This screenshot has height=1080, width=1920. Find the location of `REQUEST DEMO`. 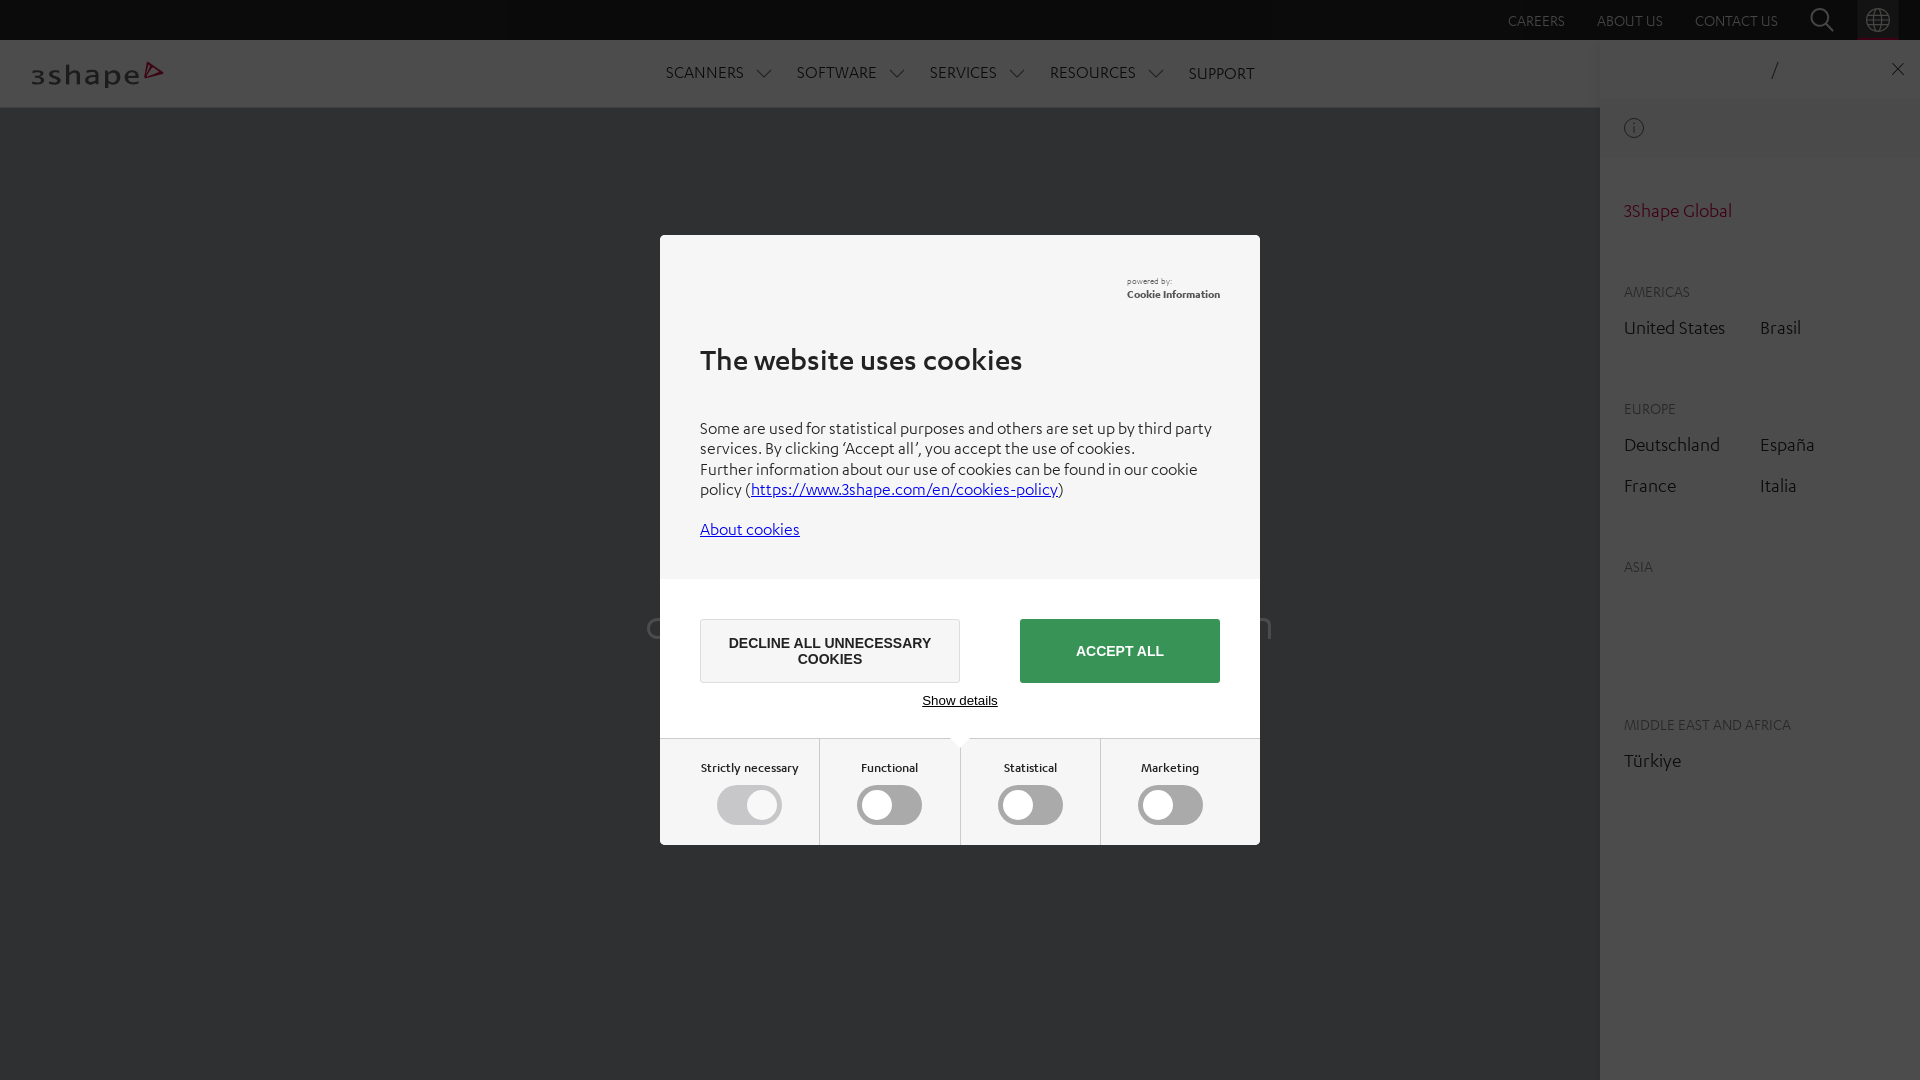

REQUEST DEMO is located at coordinates (1810, 74).